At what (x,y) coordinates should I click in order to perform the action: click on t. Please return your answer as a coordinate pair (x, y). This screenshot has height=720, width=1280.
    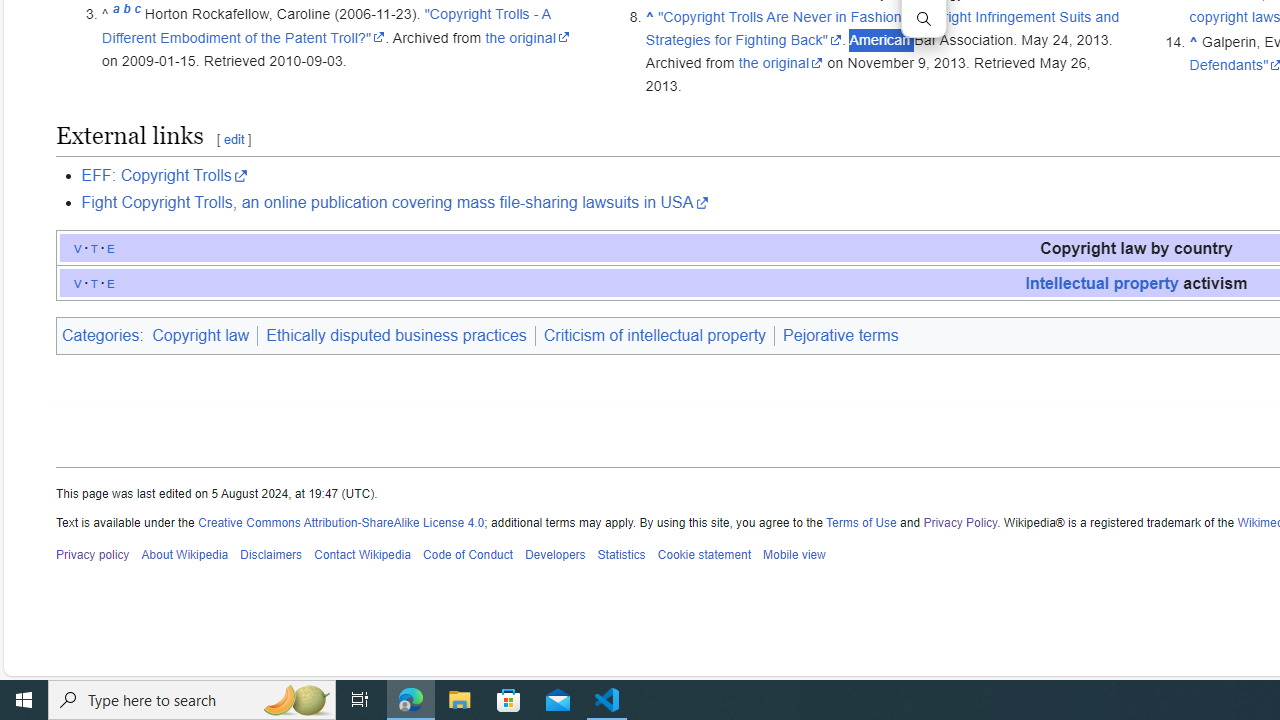
    Looking at the image, I should click on (94, 282).